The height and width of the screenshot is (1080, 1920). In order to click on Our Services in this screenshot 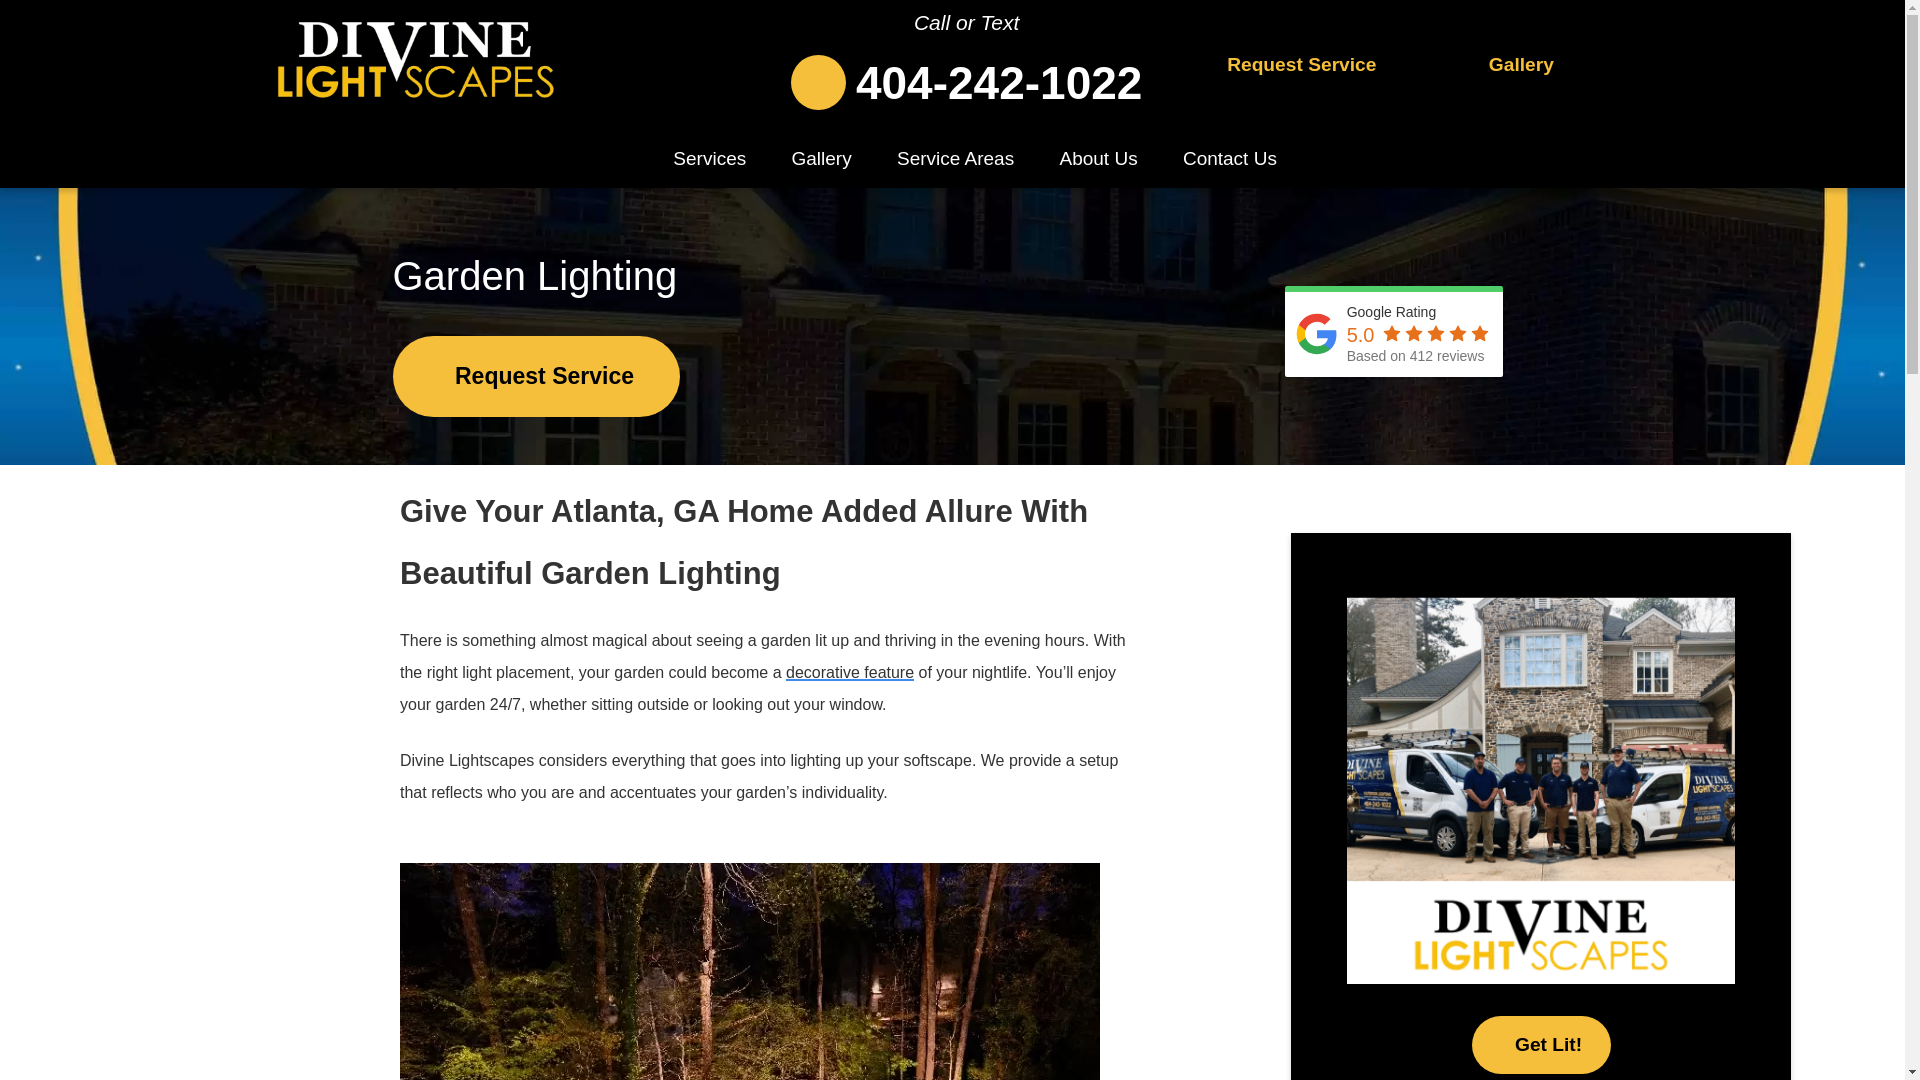, I will do `click(1507, 65)`.